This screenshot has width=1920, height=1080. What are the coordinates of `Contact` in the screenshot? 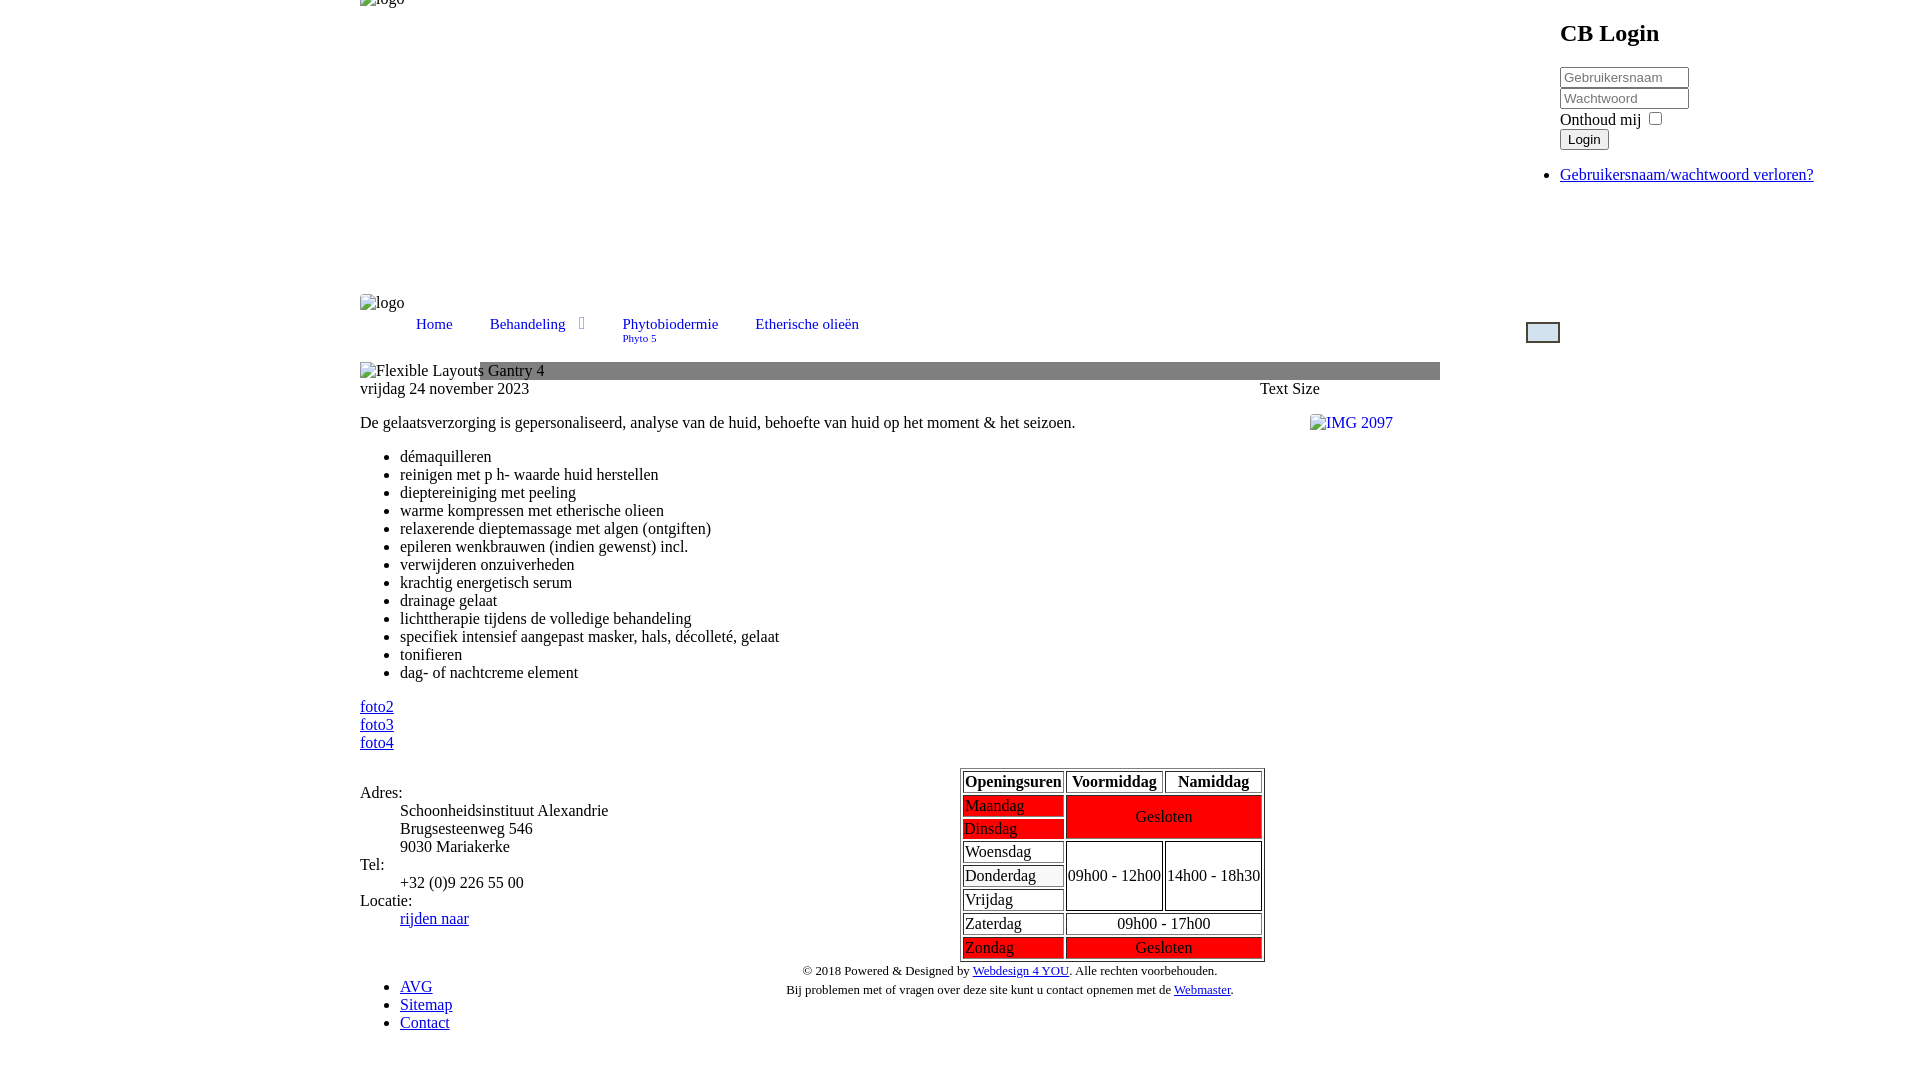 It's located at (425, 1022).